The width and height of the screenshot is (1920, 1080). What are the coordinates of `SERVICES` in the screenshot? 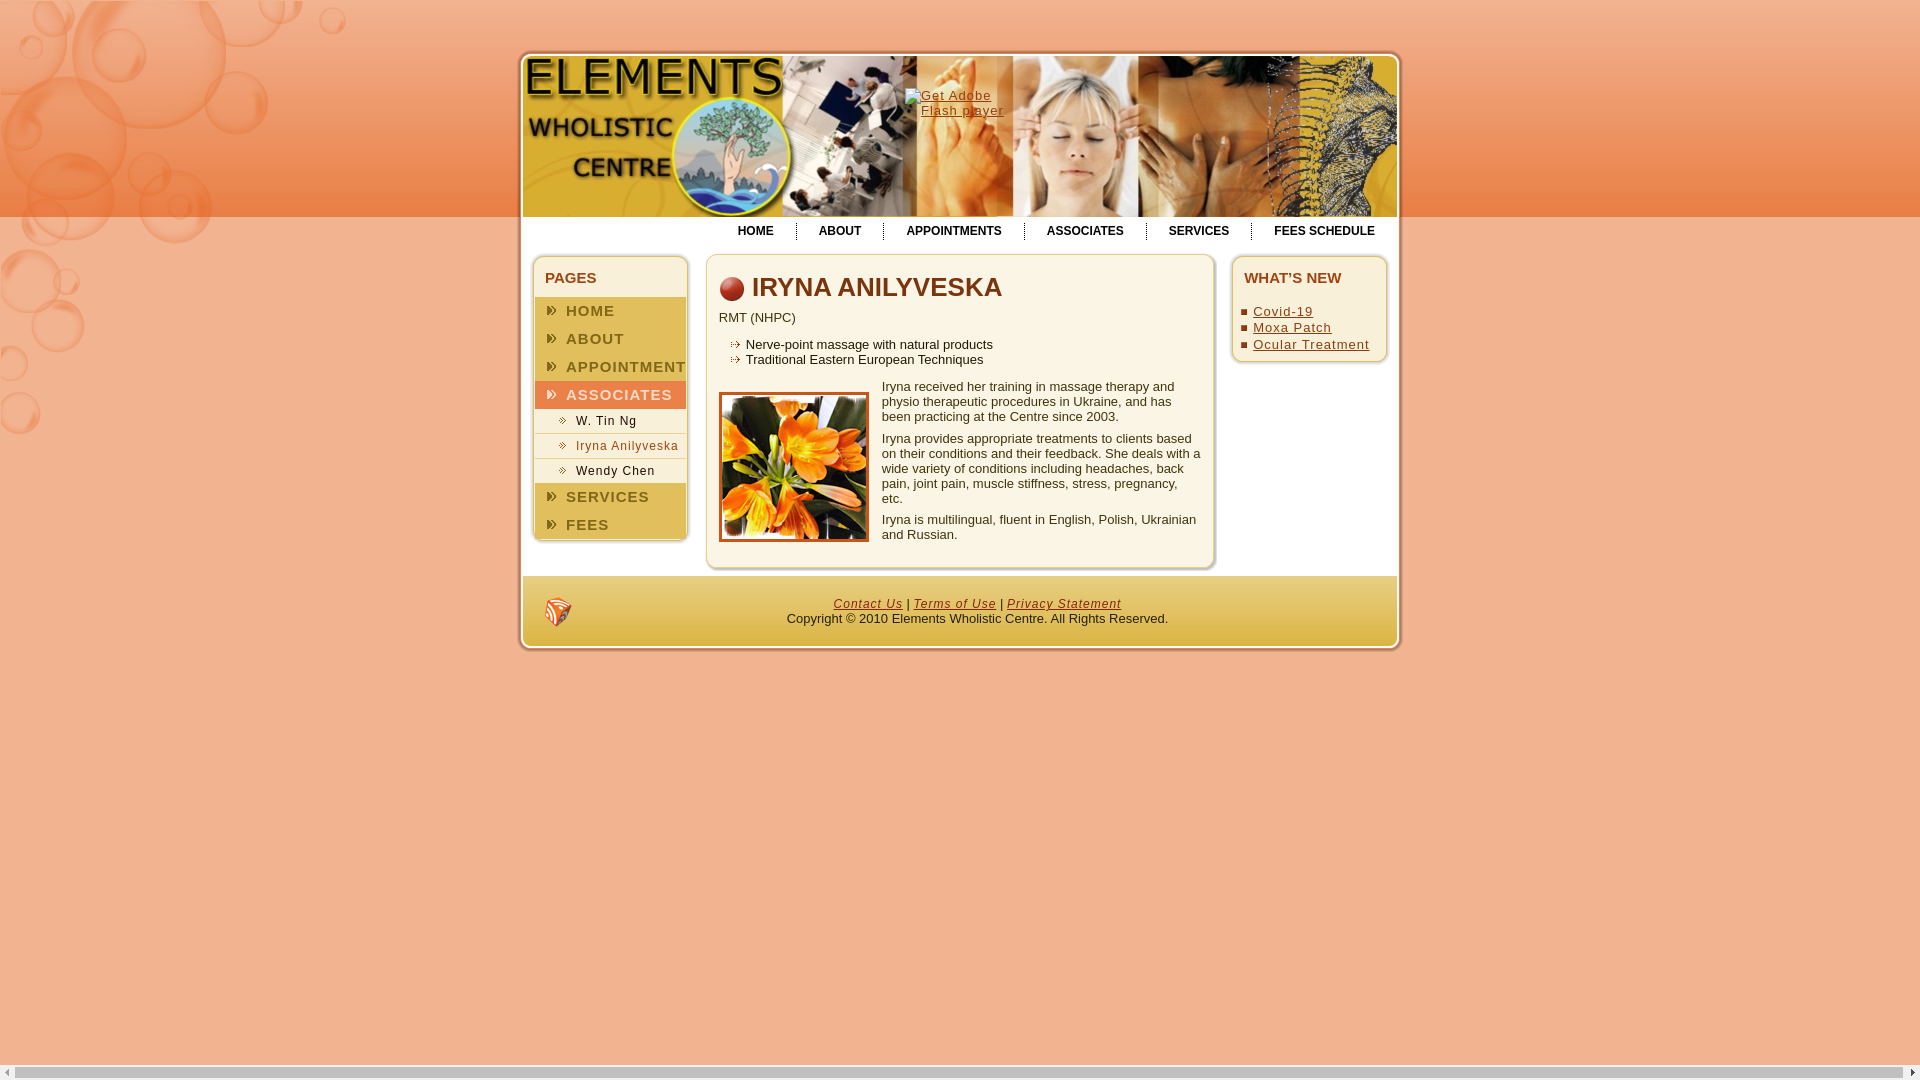 It's located at (610, 497).